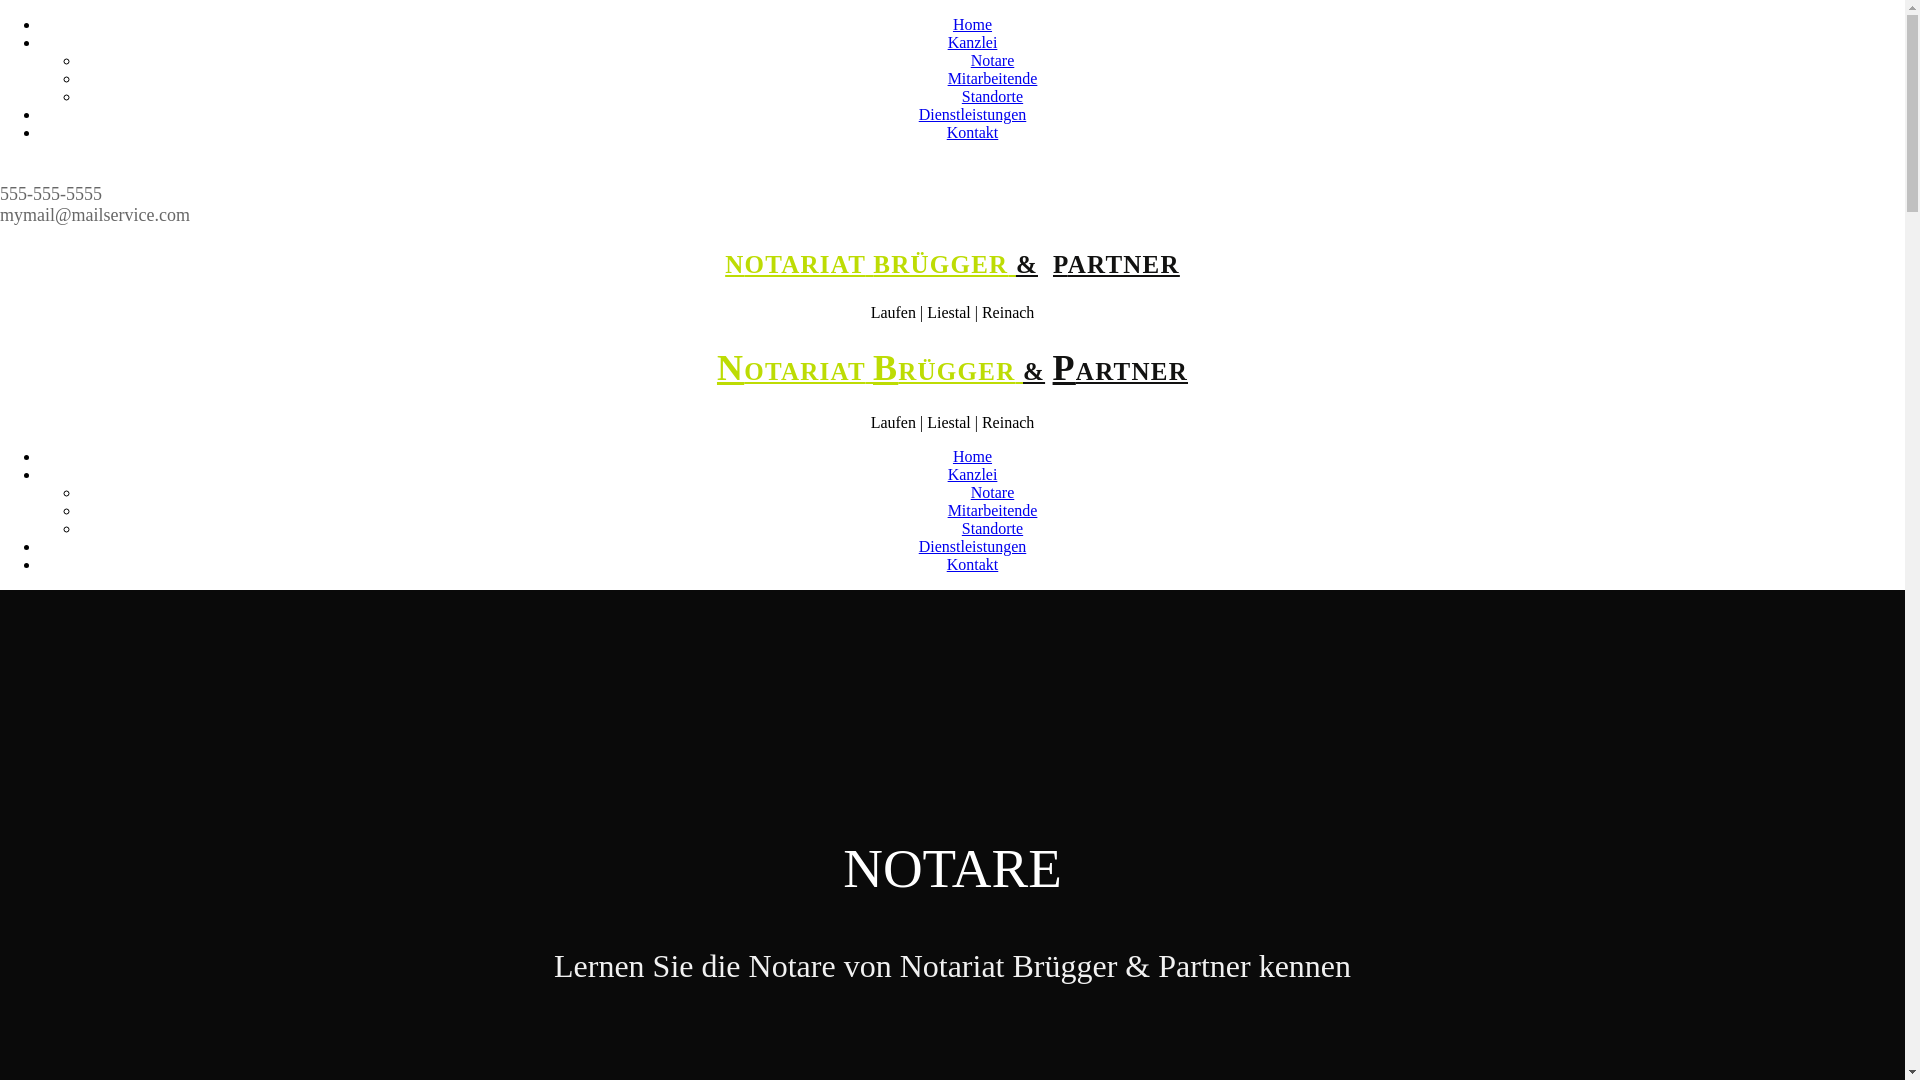 This screenshot has height=1080, width=1920. I want to click on Notare, so click(993, 492).